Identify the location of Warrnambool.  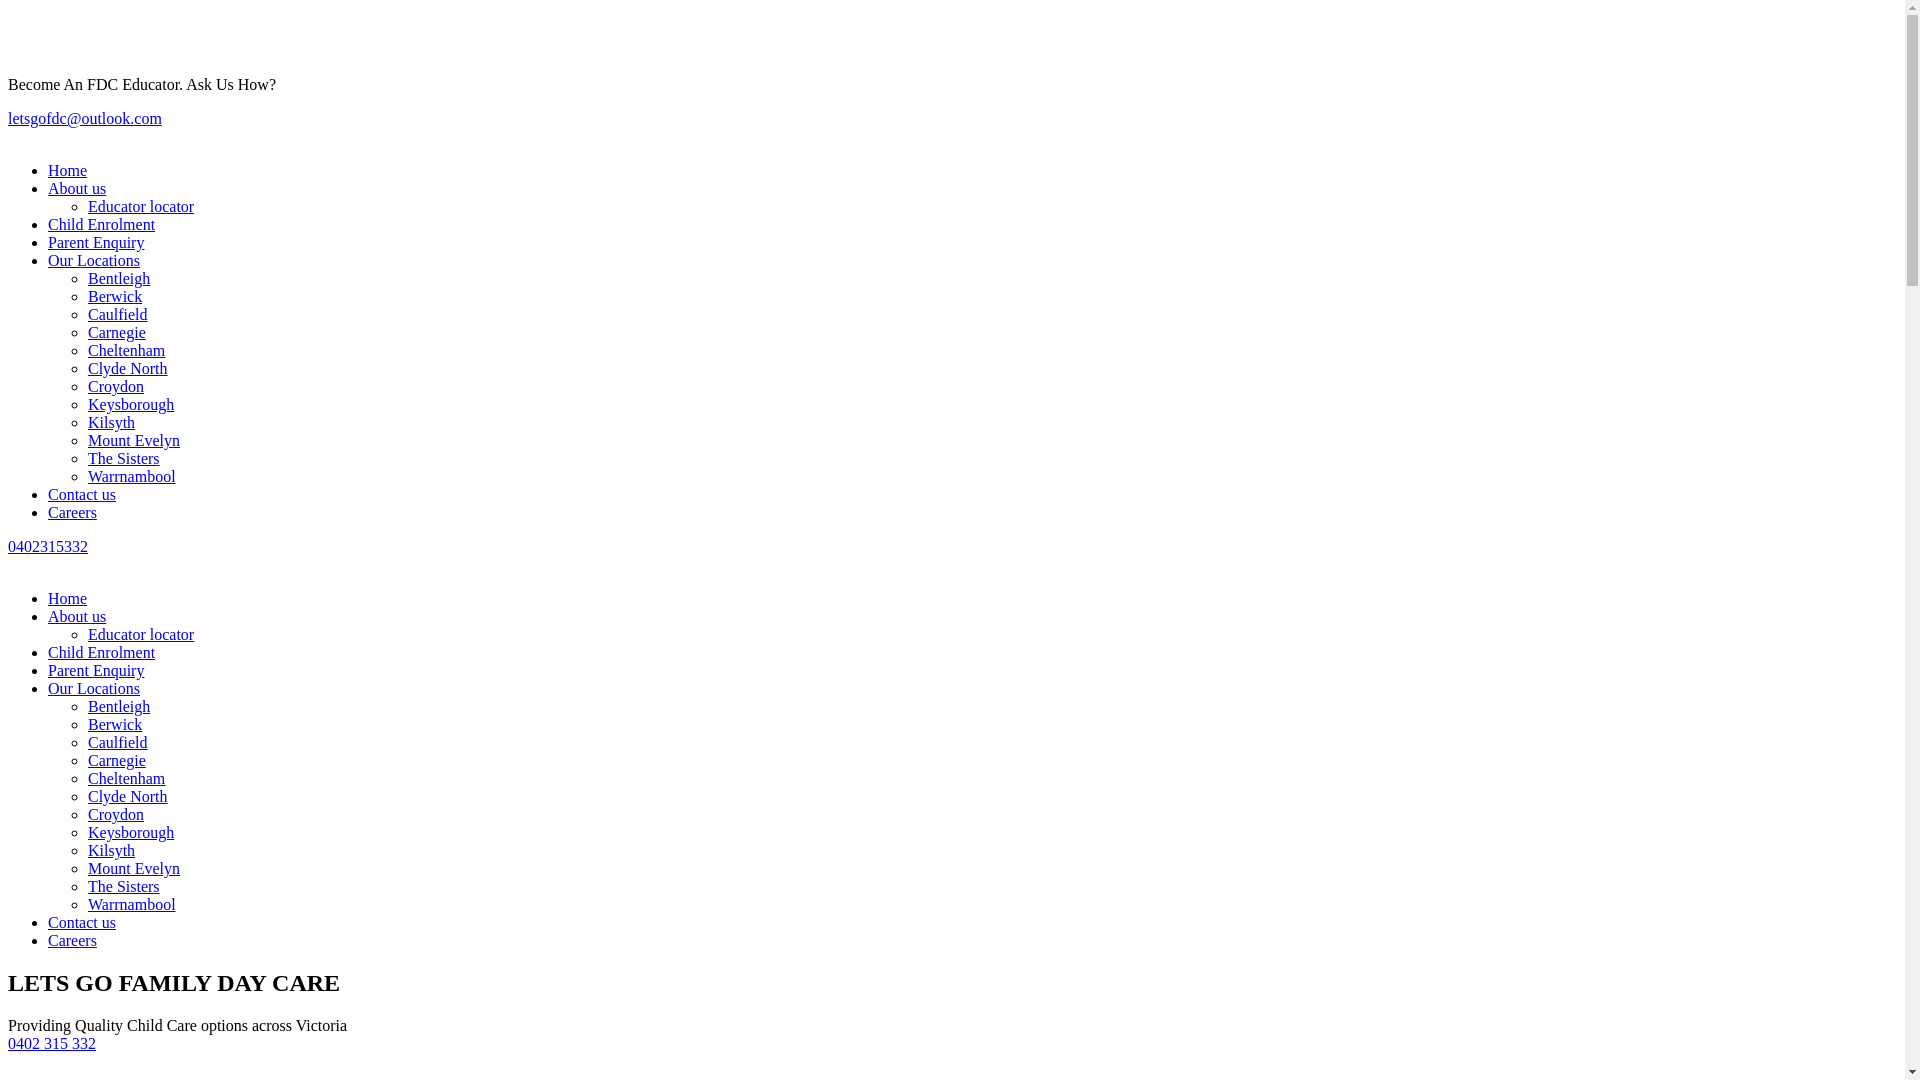
(132, 904).